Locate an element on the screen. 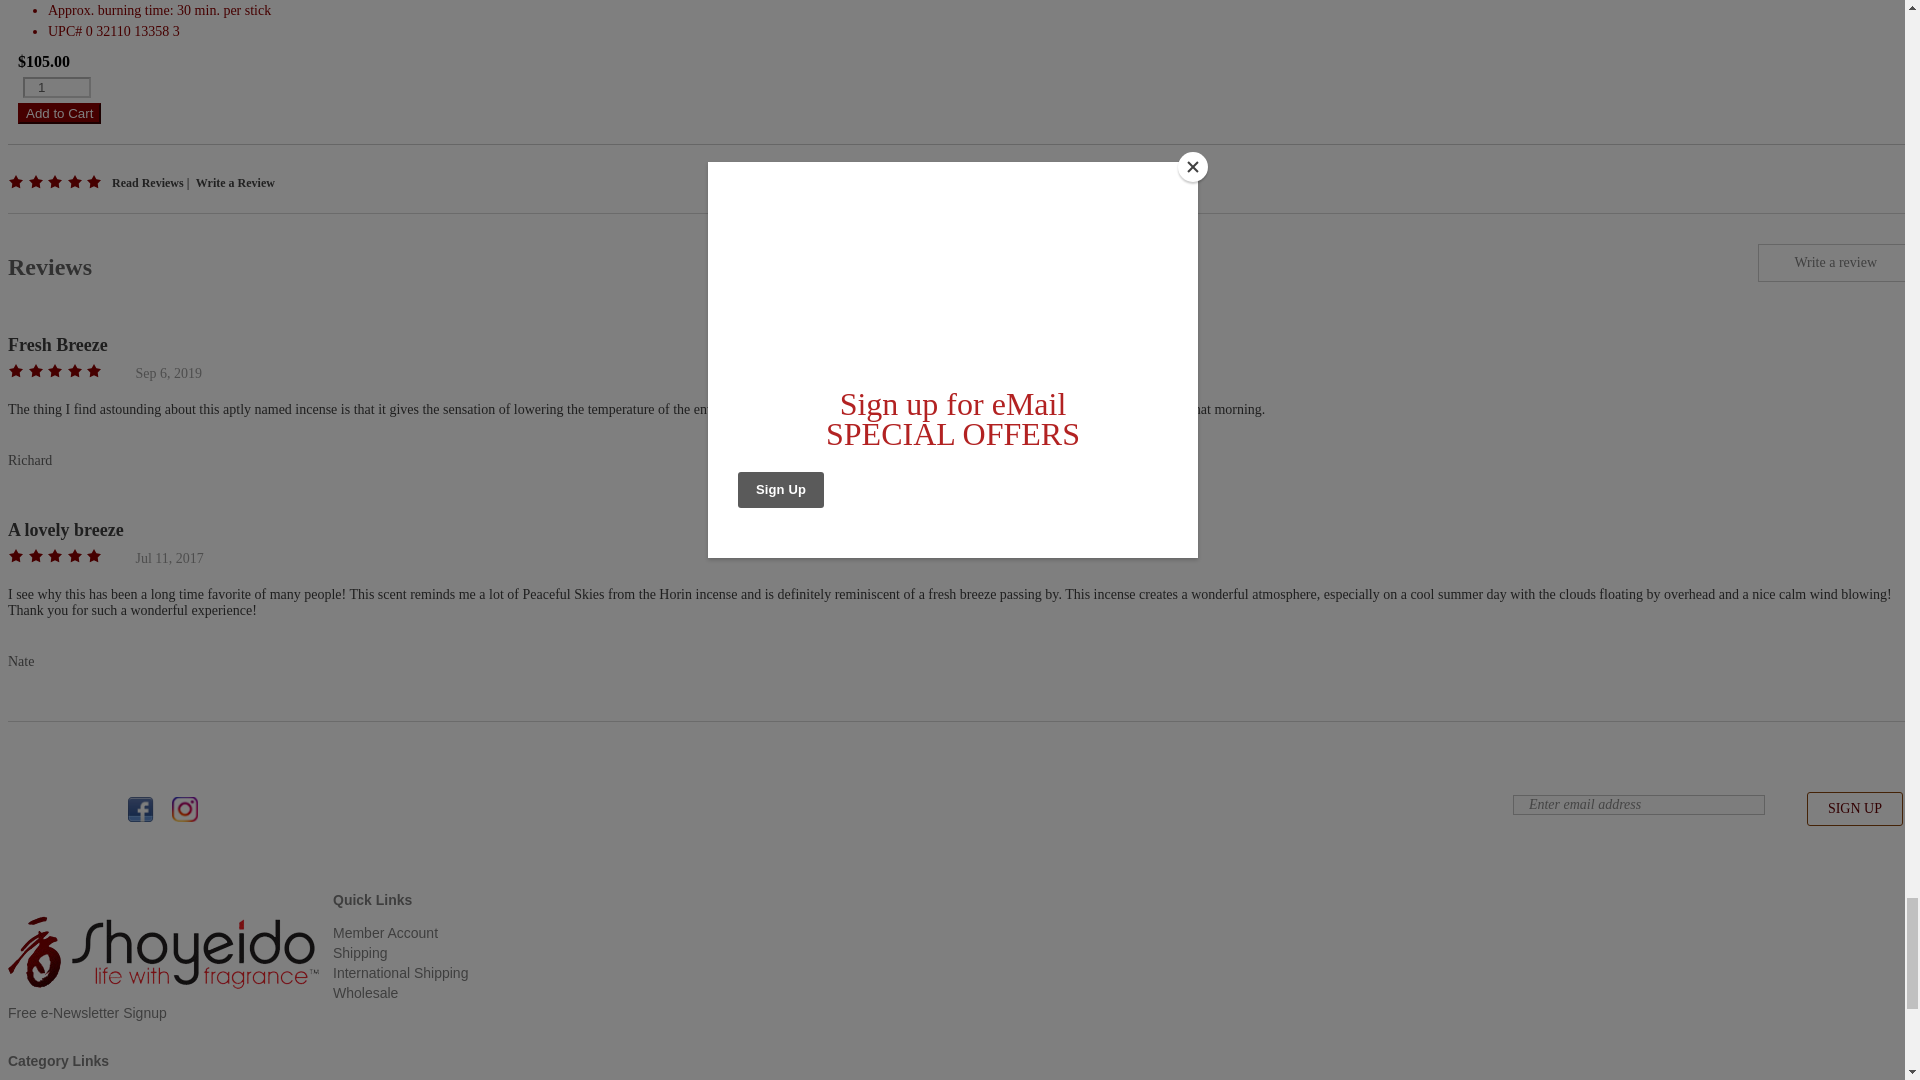 This screenshot has height=1080, width=1920. Sign Up is located at coordinates (1854, 808).